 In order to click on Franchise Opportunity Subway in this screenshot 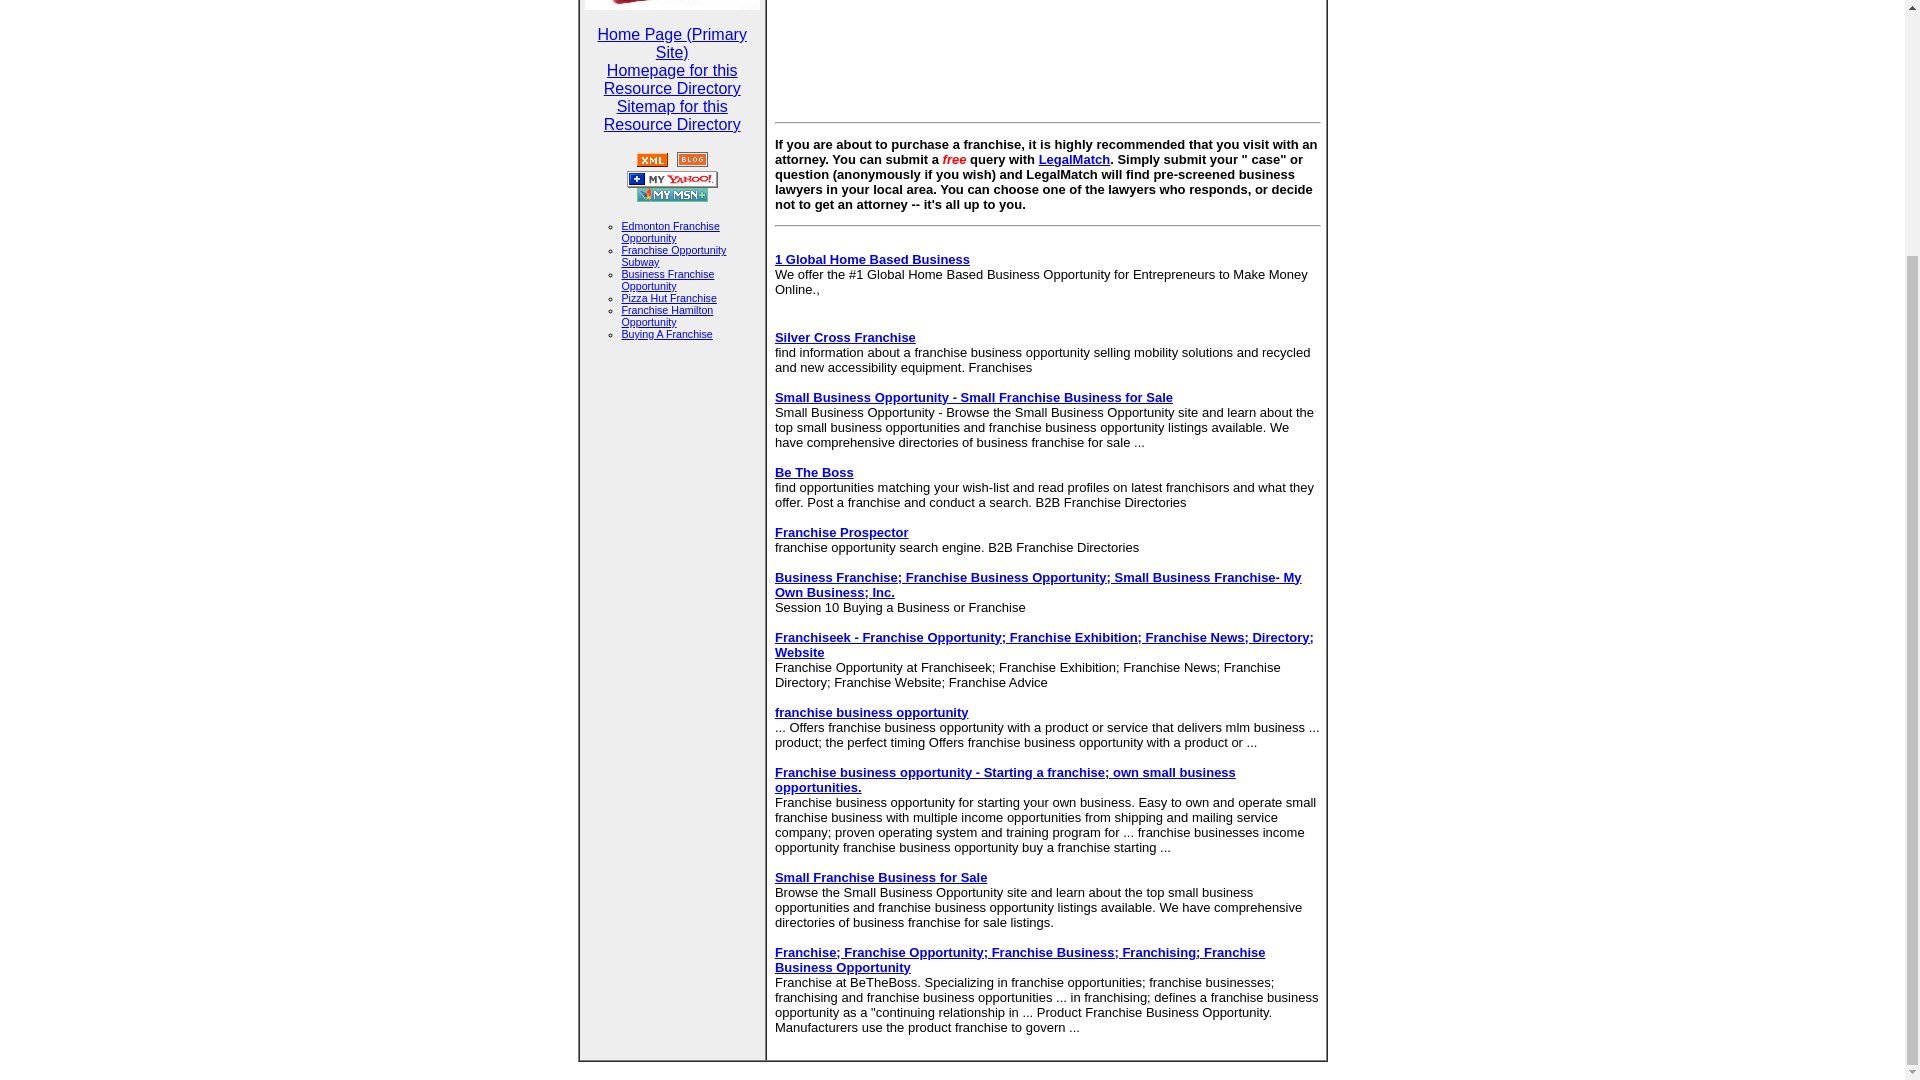, I will do `click(674, 256)`.